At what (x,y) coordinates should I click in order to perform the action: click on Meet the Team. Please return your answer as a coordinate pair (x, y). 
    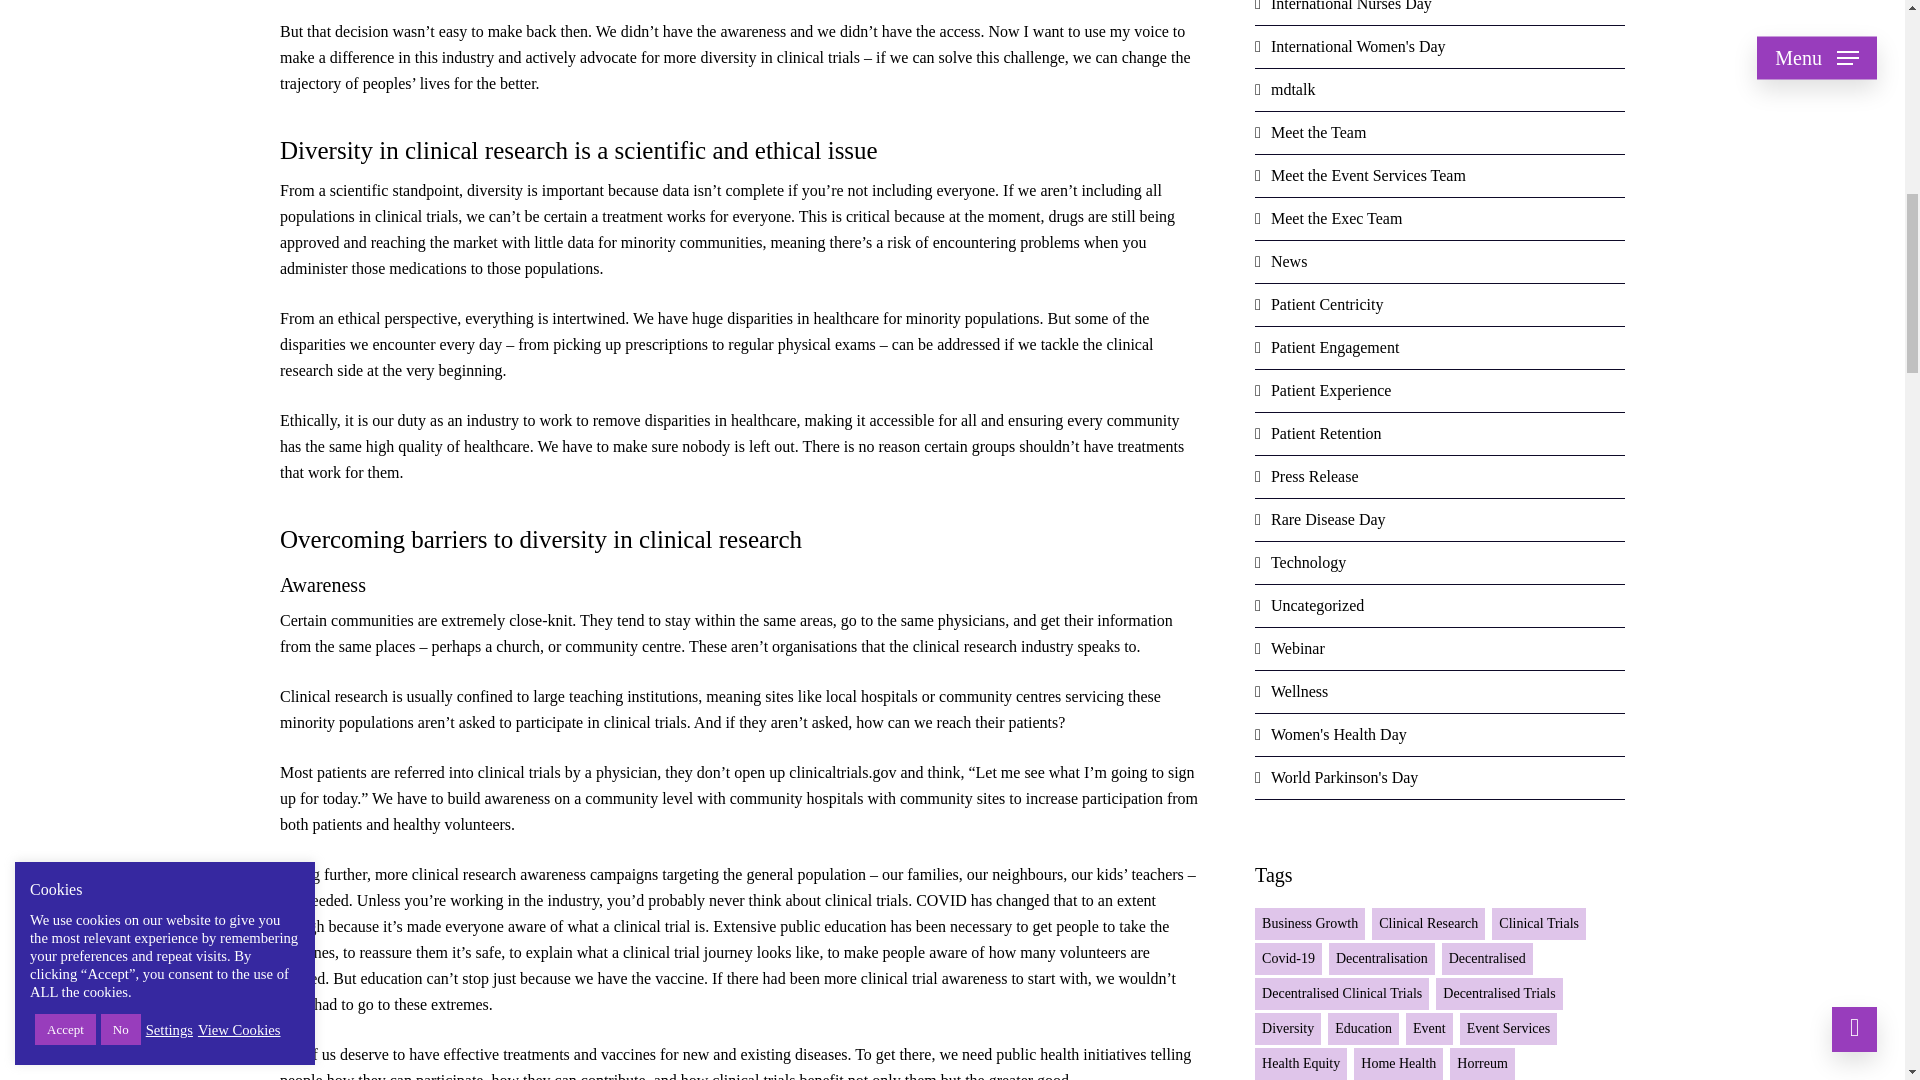
    Looking at the image, I should click on (1440, 134).